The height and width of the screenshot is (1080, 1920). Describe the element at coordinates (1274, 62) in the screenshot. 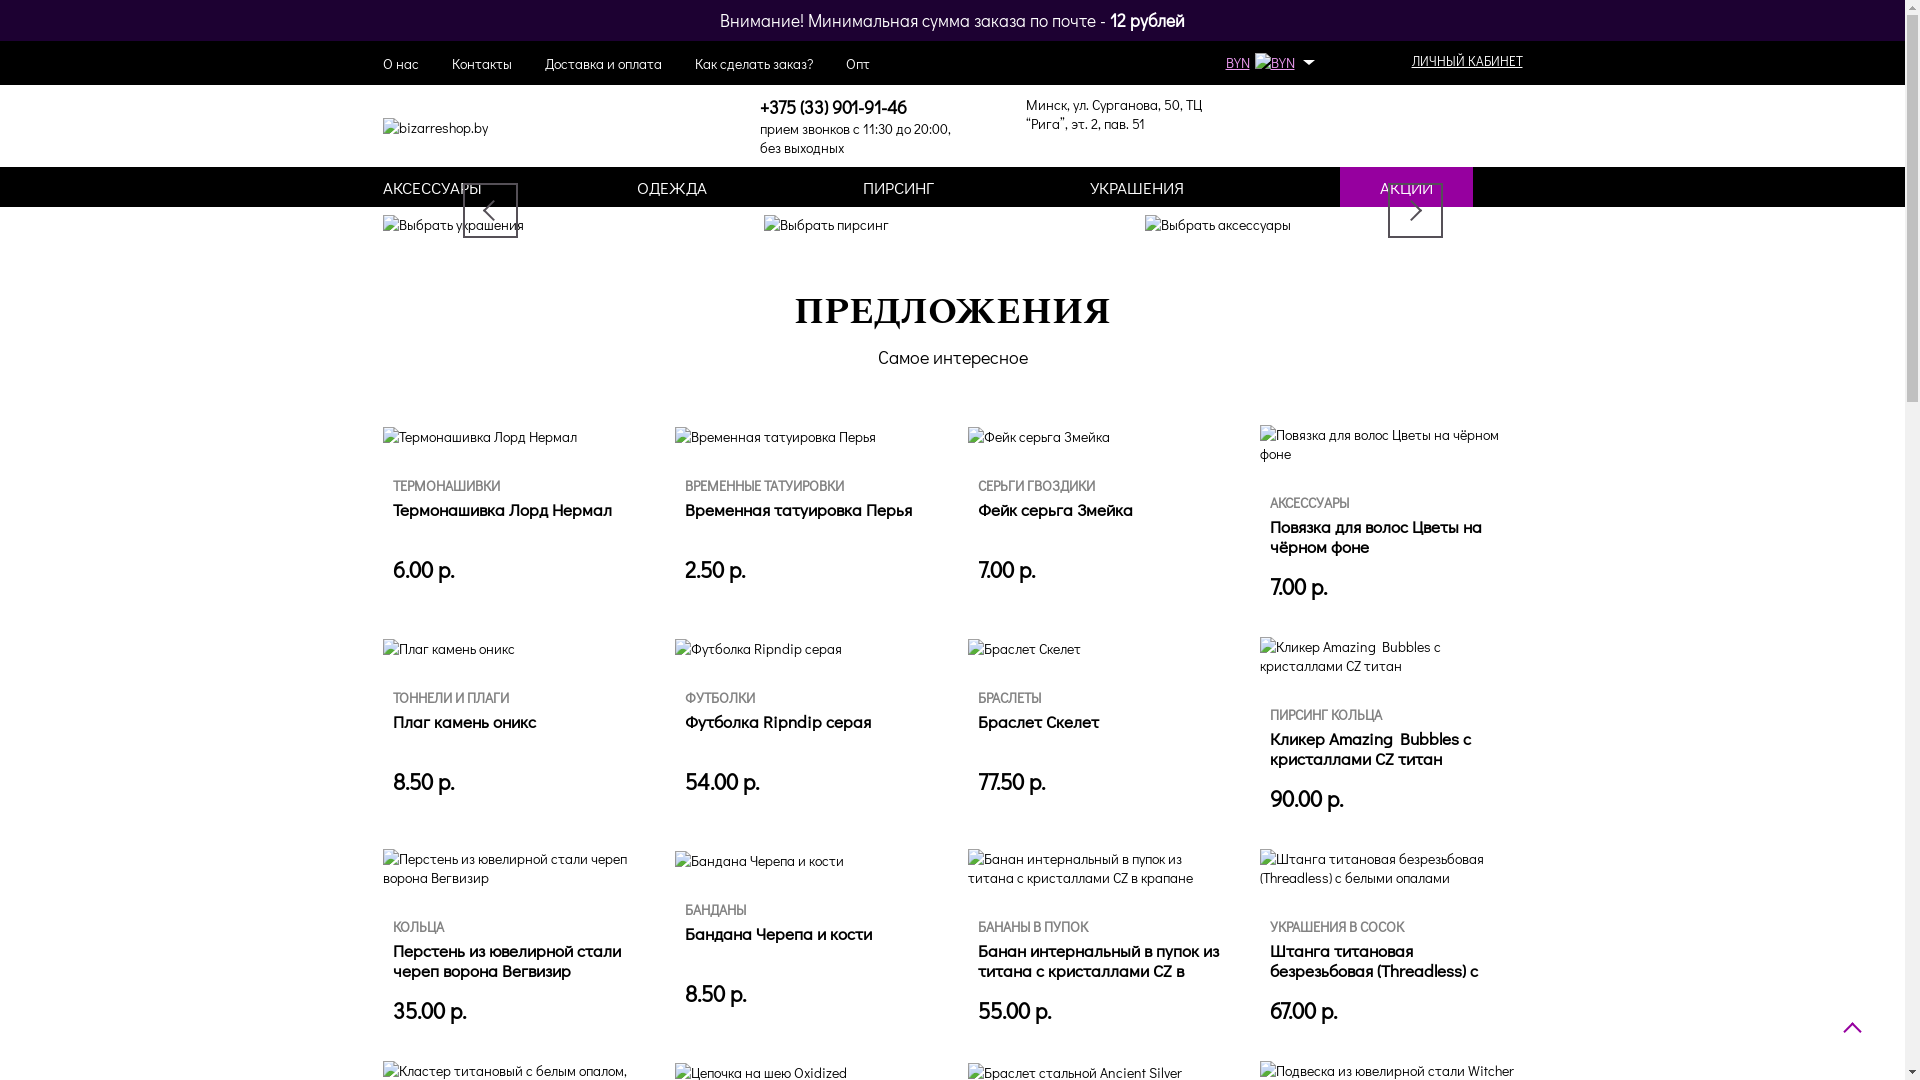

I see `BYN` at that location.